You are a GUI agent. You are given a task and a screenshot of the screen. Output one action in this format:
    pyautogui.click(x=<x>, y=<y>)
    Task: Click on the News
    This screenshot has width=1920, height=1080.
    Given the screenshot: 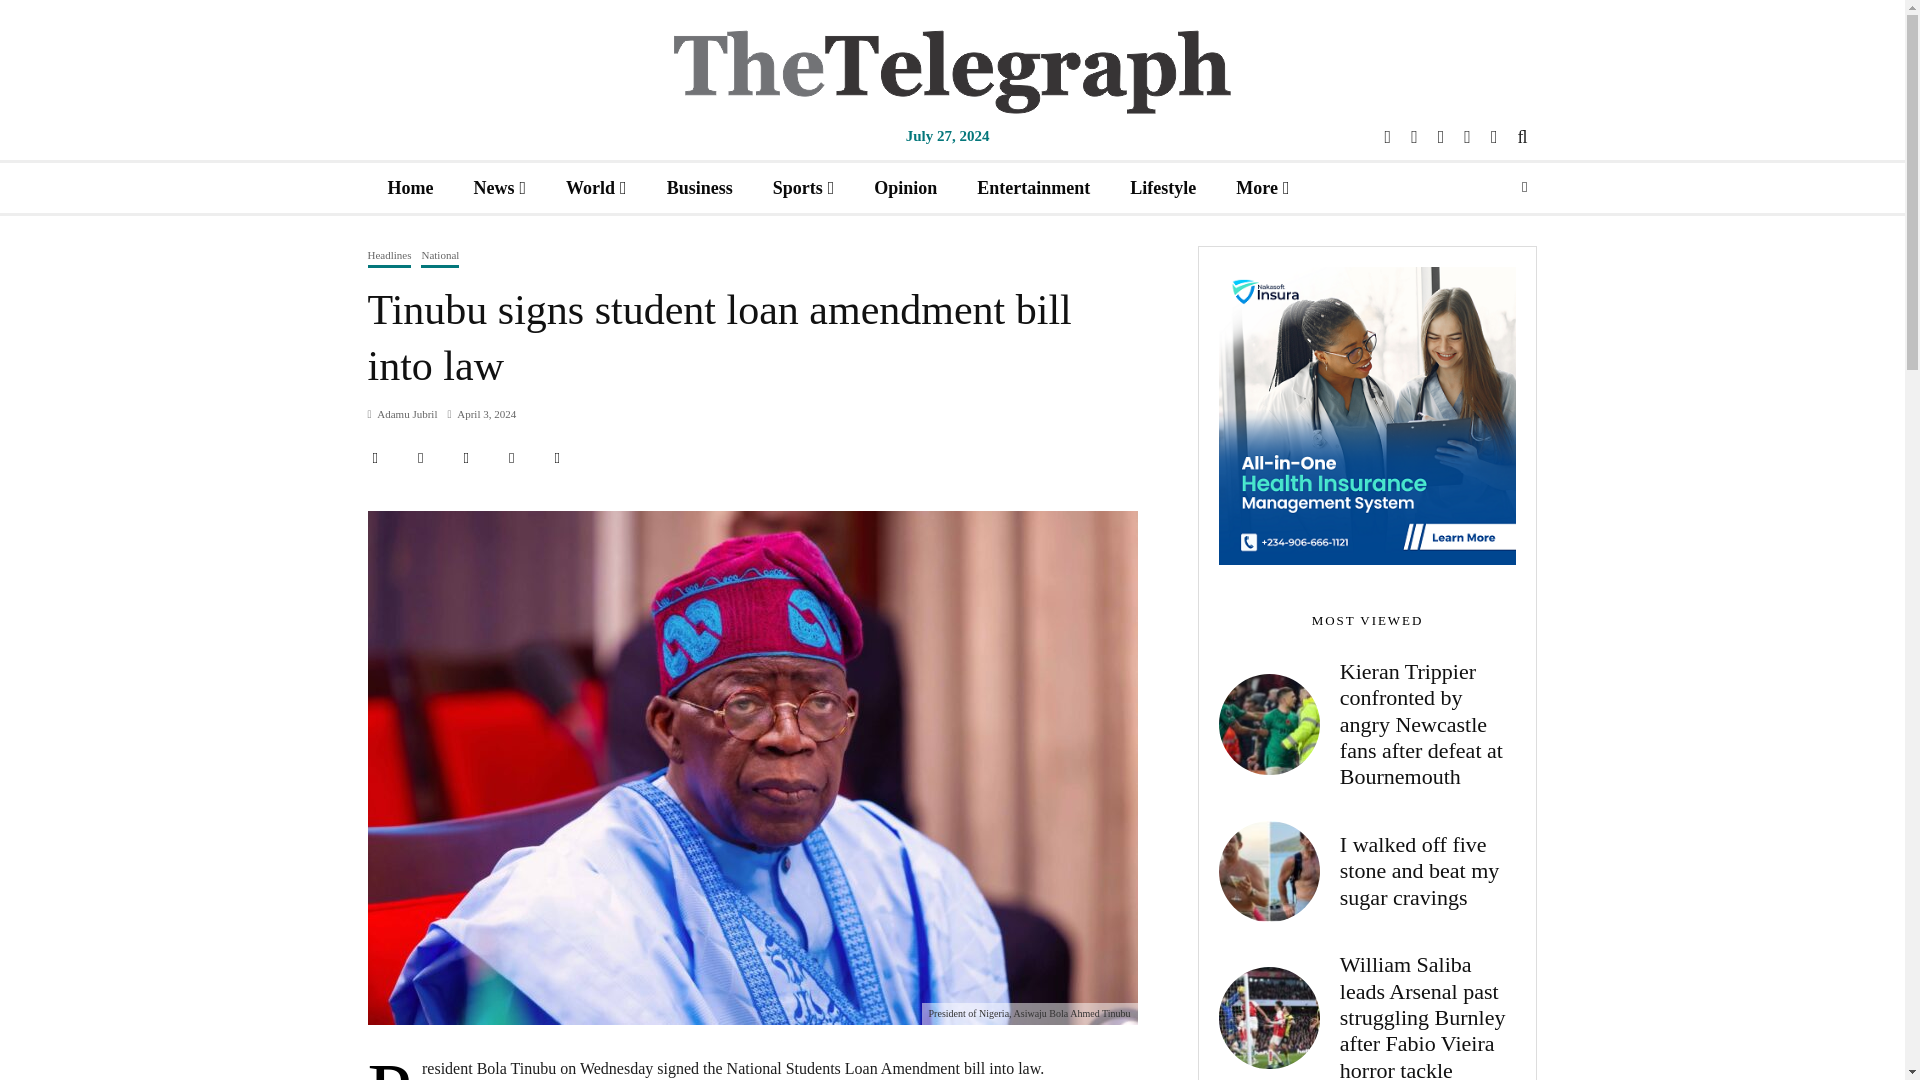 What is the action you would take?
    pyautogui.click(x=499, y=187)
    